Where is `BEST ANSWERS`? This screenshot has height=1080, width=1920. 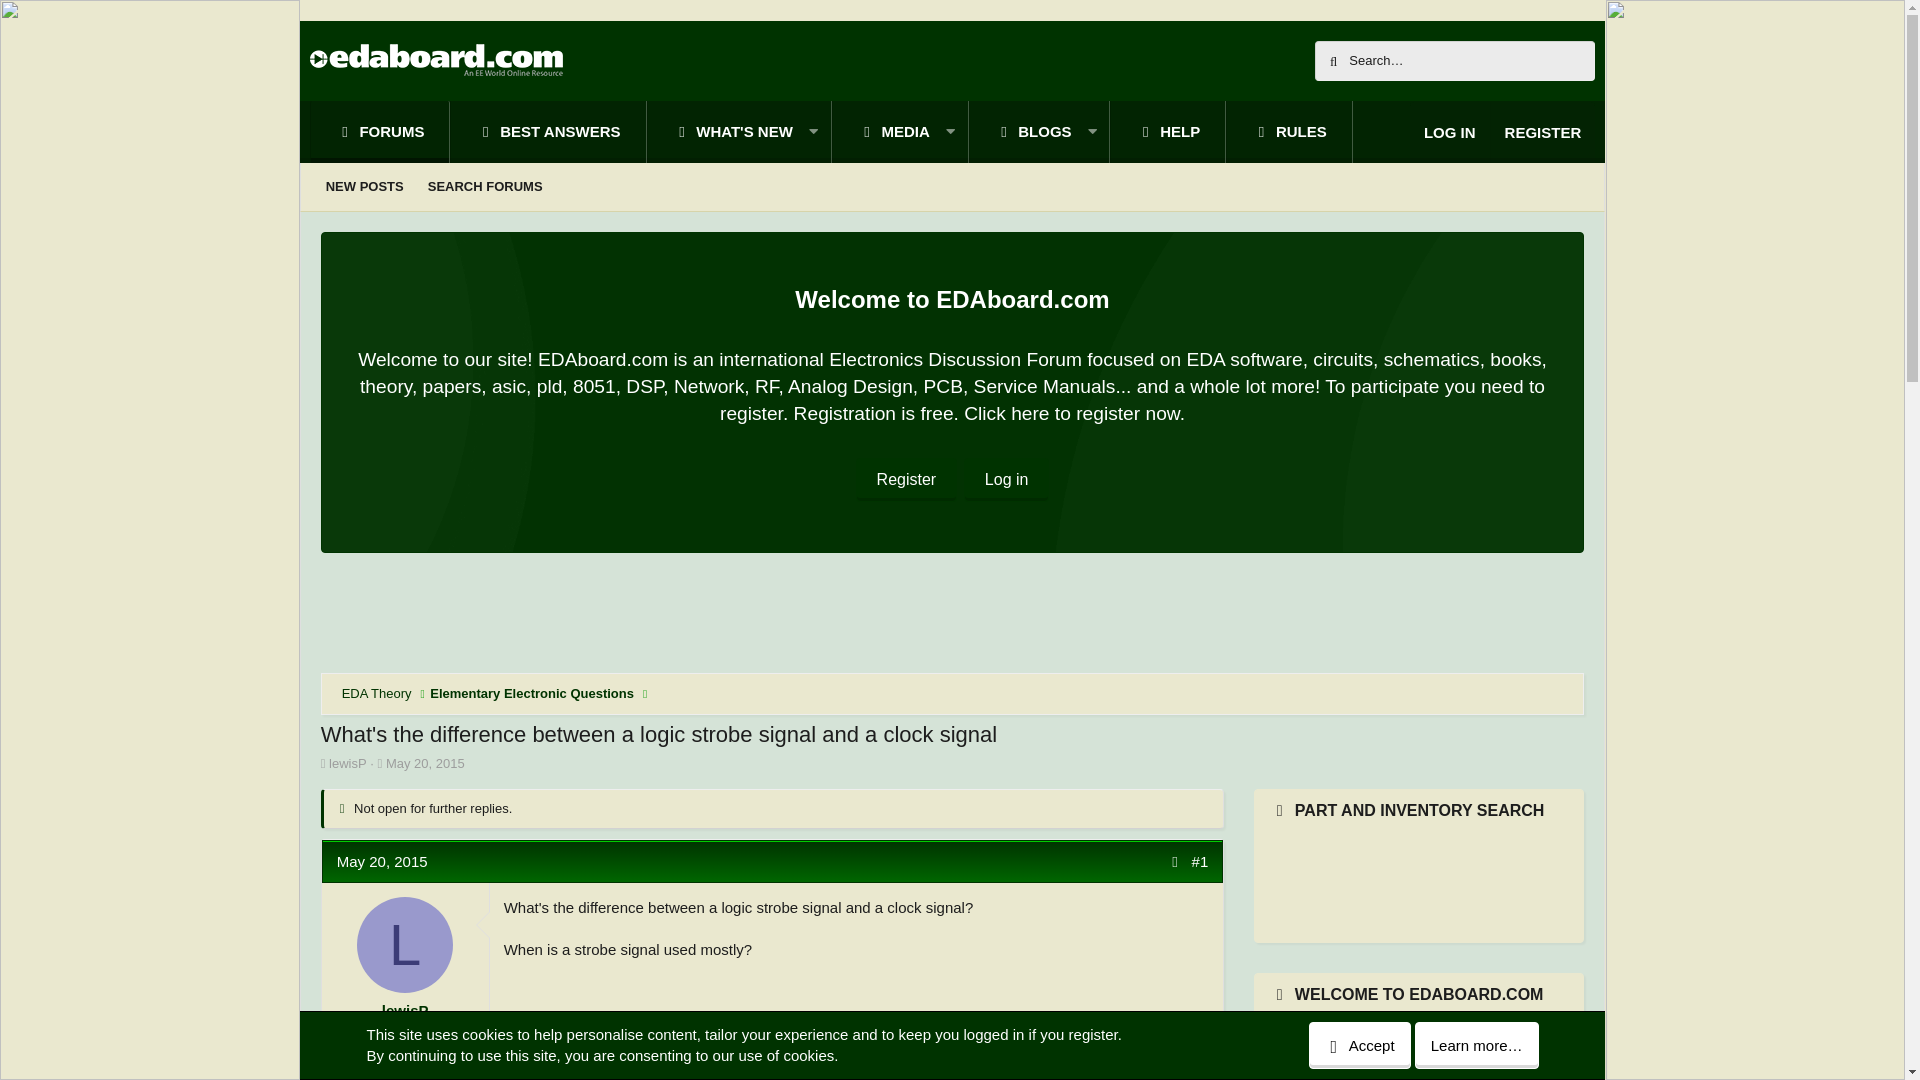
BEST ANSWERS is located at coordinates (548, 132).